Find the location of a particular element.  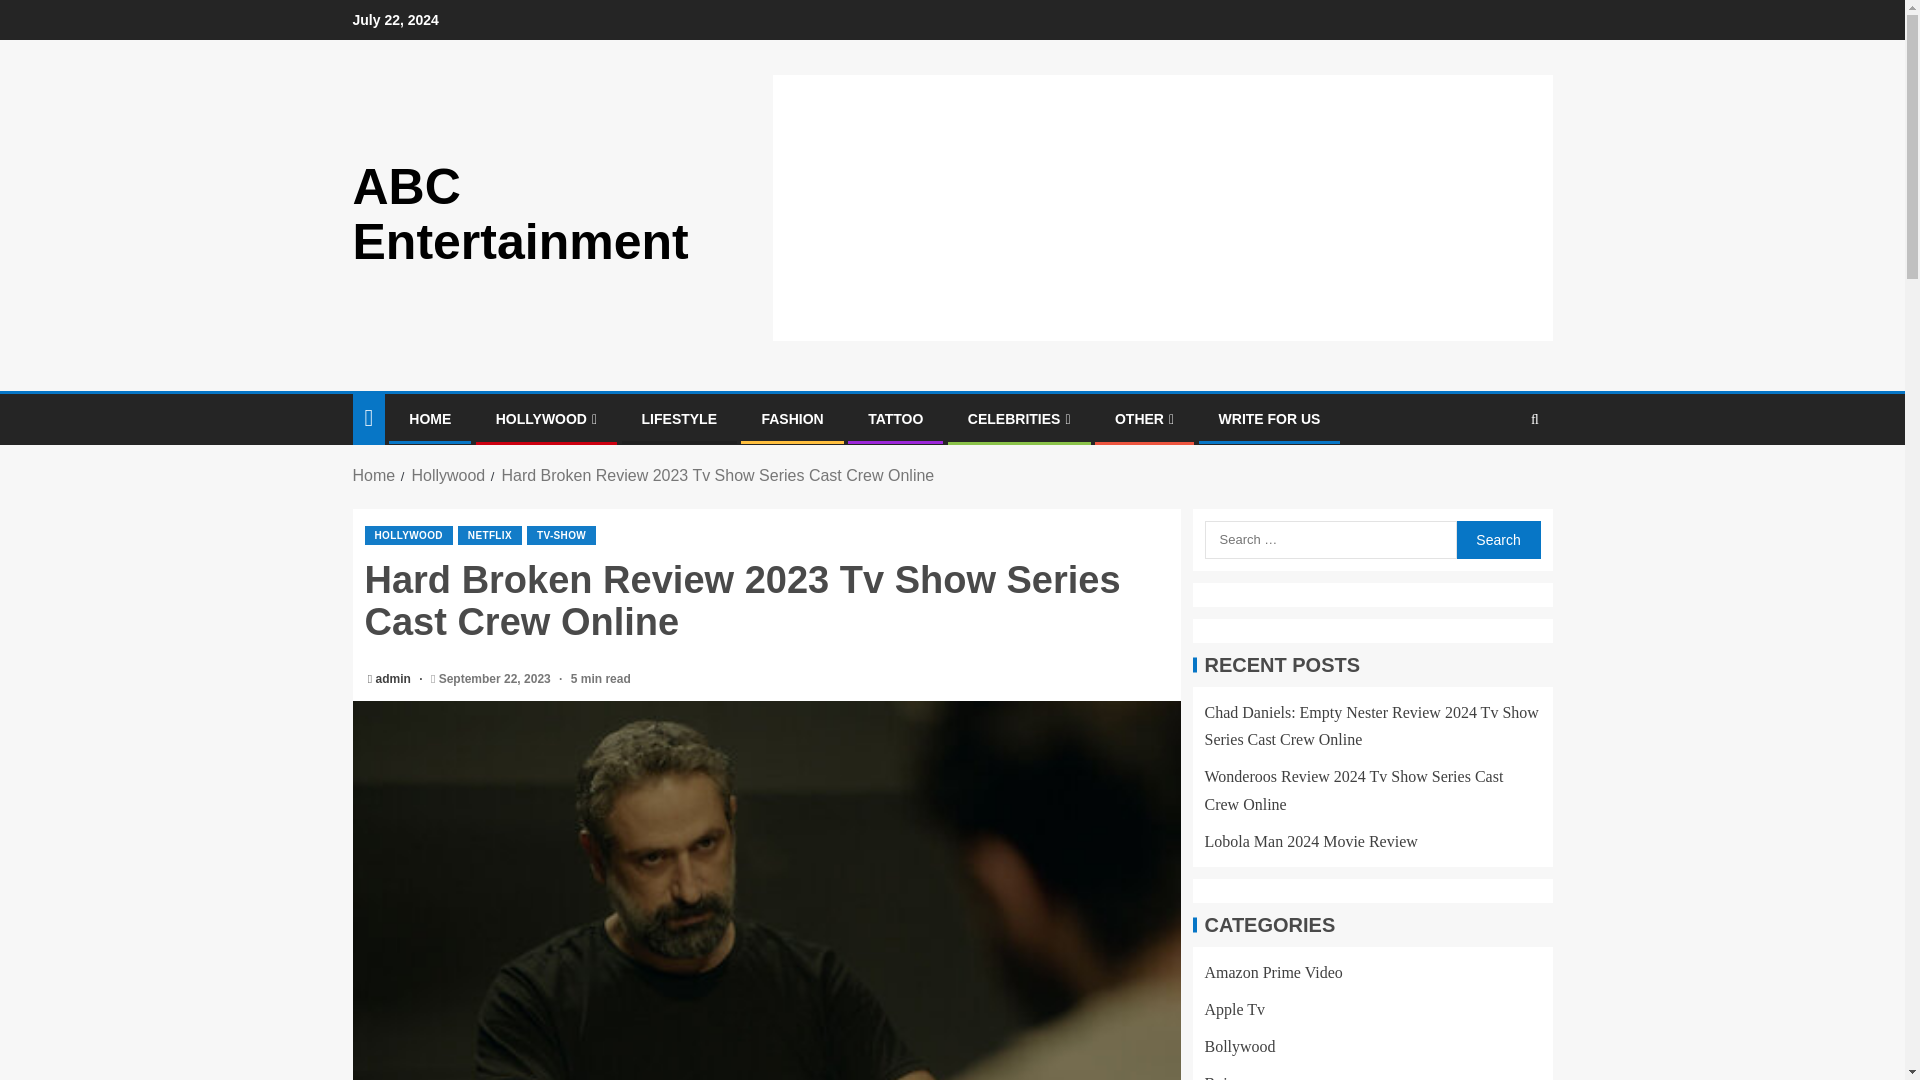

Advertisement is located at coordinates (1162, 288).